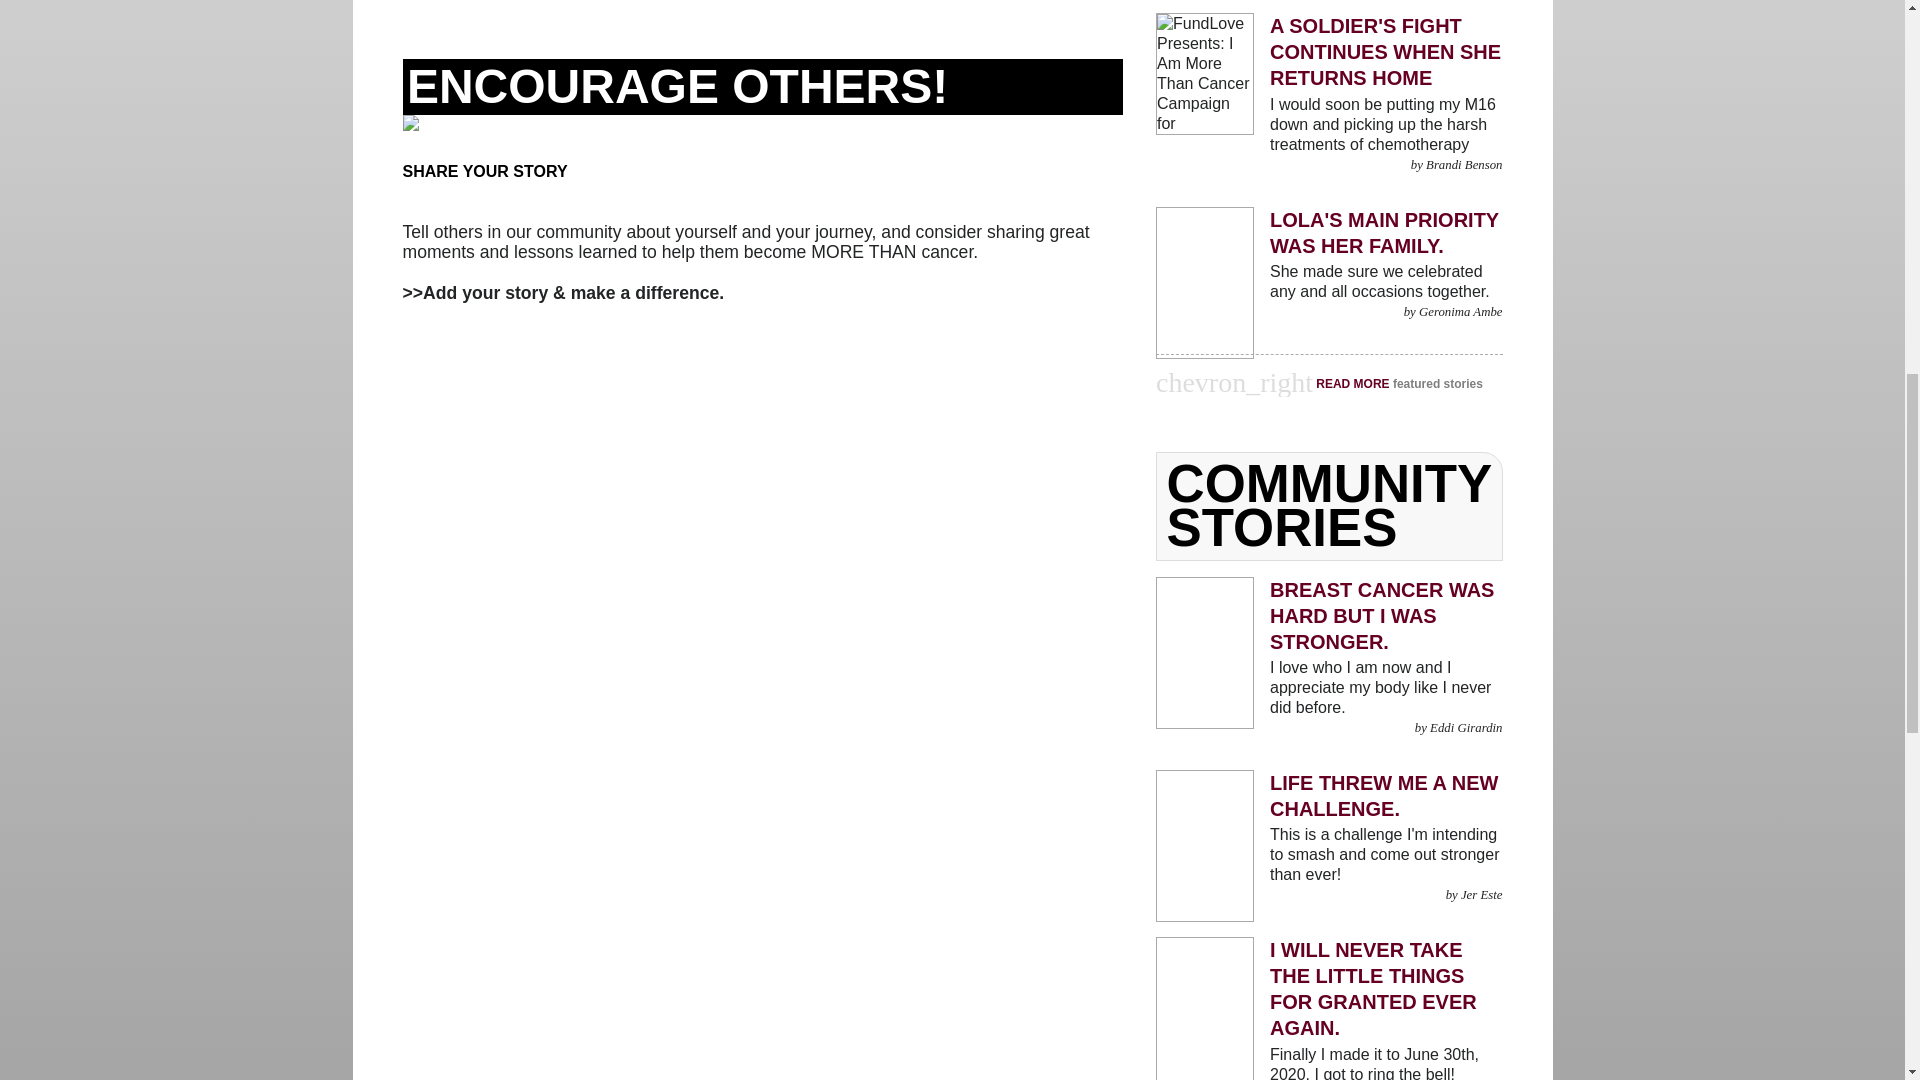  What do you see at coordinates (1385, 52) in the screenshot?
I see `A SOLDIER'S FIGHT CONTINUES WHEN SHE RETURNS HOME` at bounding box center [1385, 52].